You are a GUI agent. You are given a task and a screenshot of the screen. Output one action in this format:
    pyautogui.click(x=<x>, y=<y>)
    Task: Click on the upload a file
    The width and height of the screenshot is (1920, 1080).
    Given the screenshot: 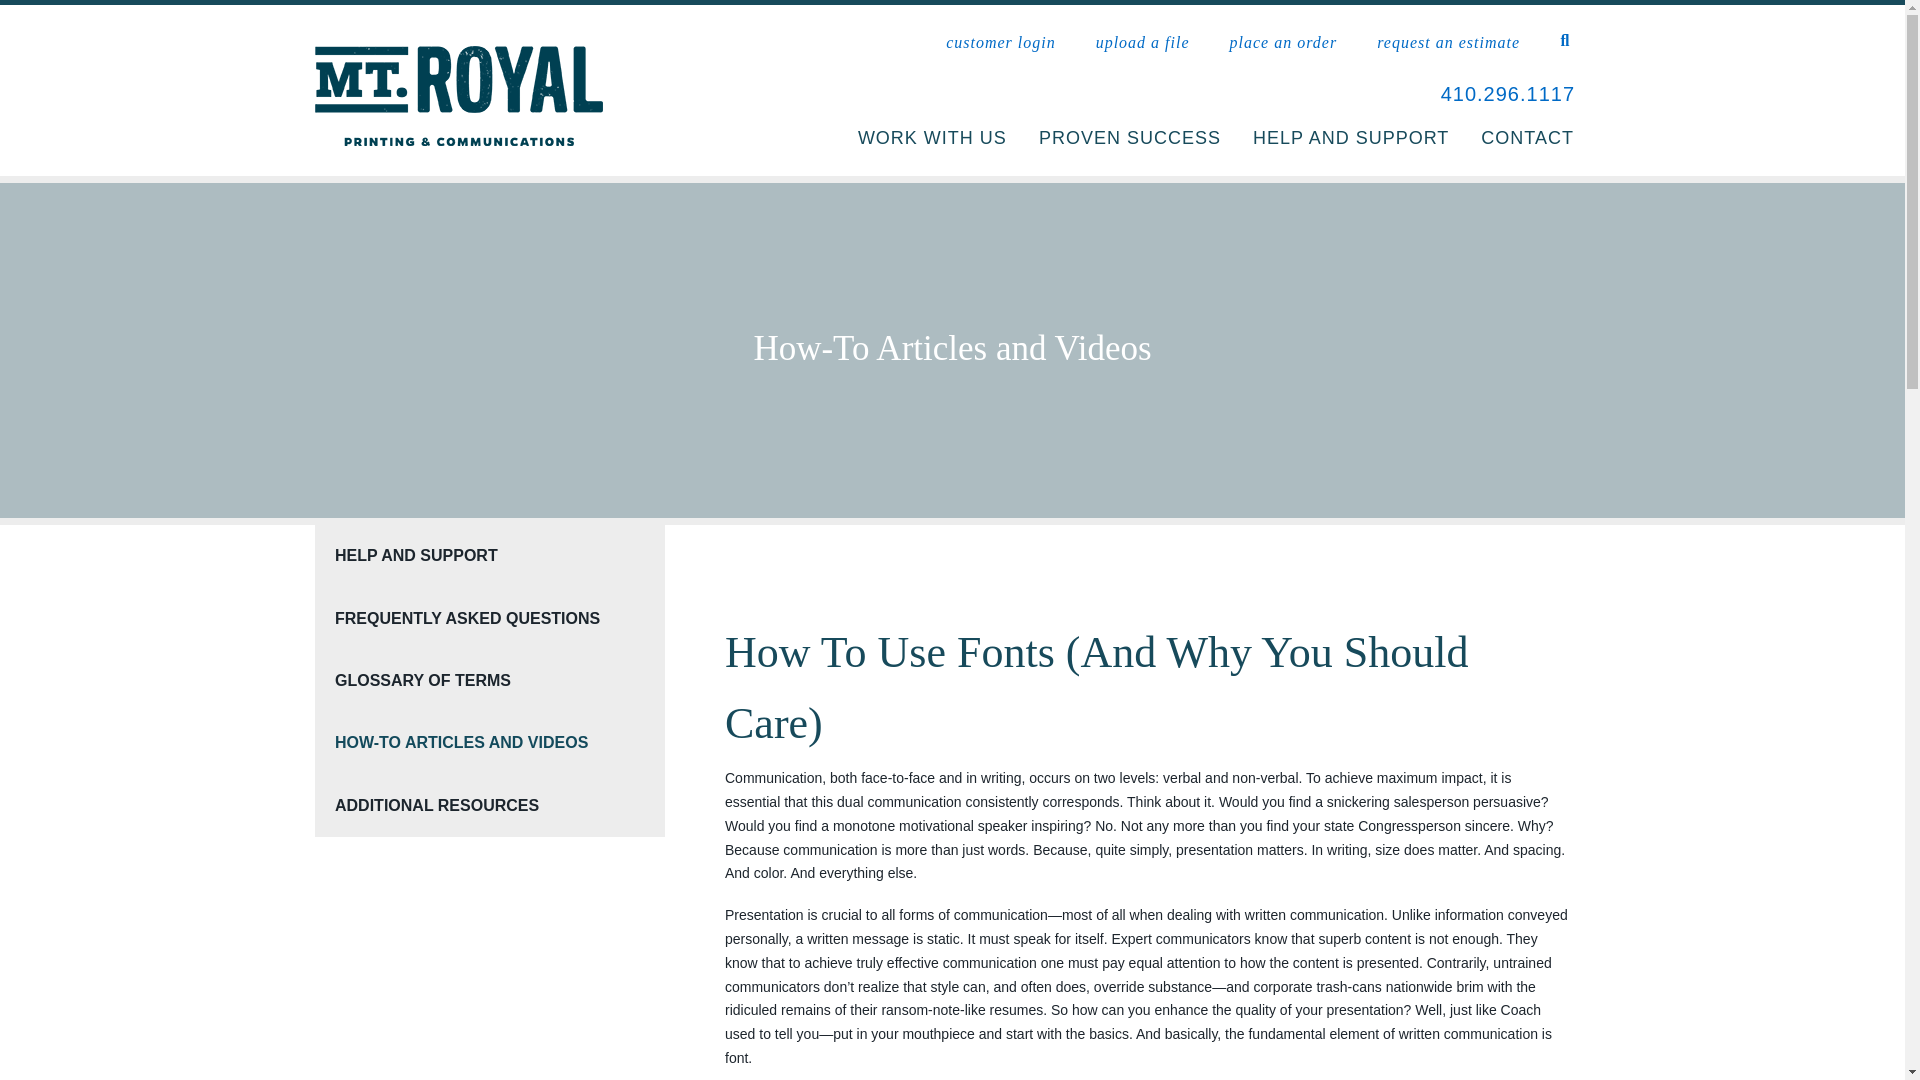 What is the action you would take?
    pyautogui.click(x=1143, y=42)
    